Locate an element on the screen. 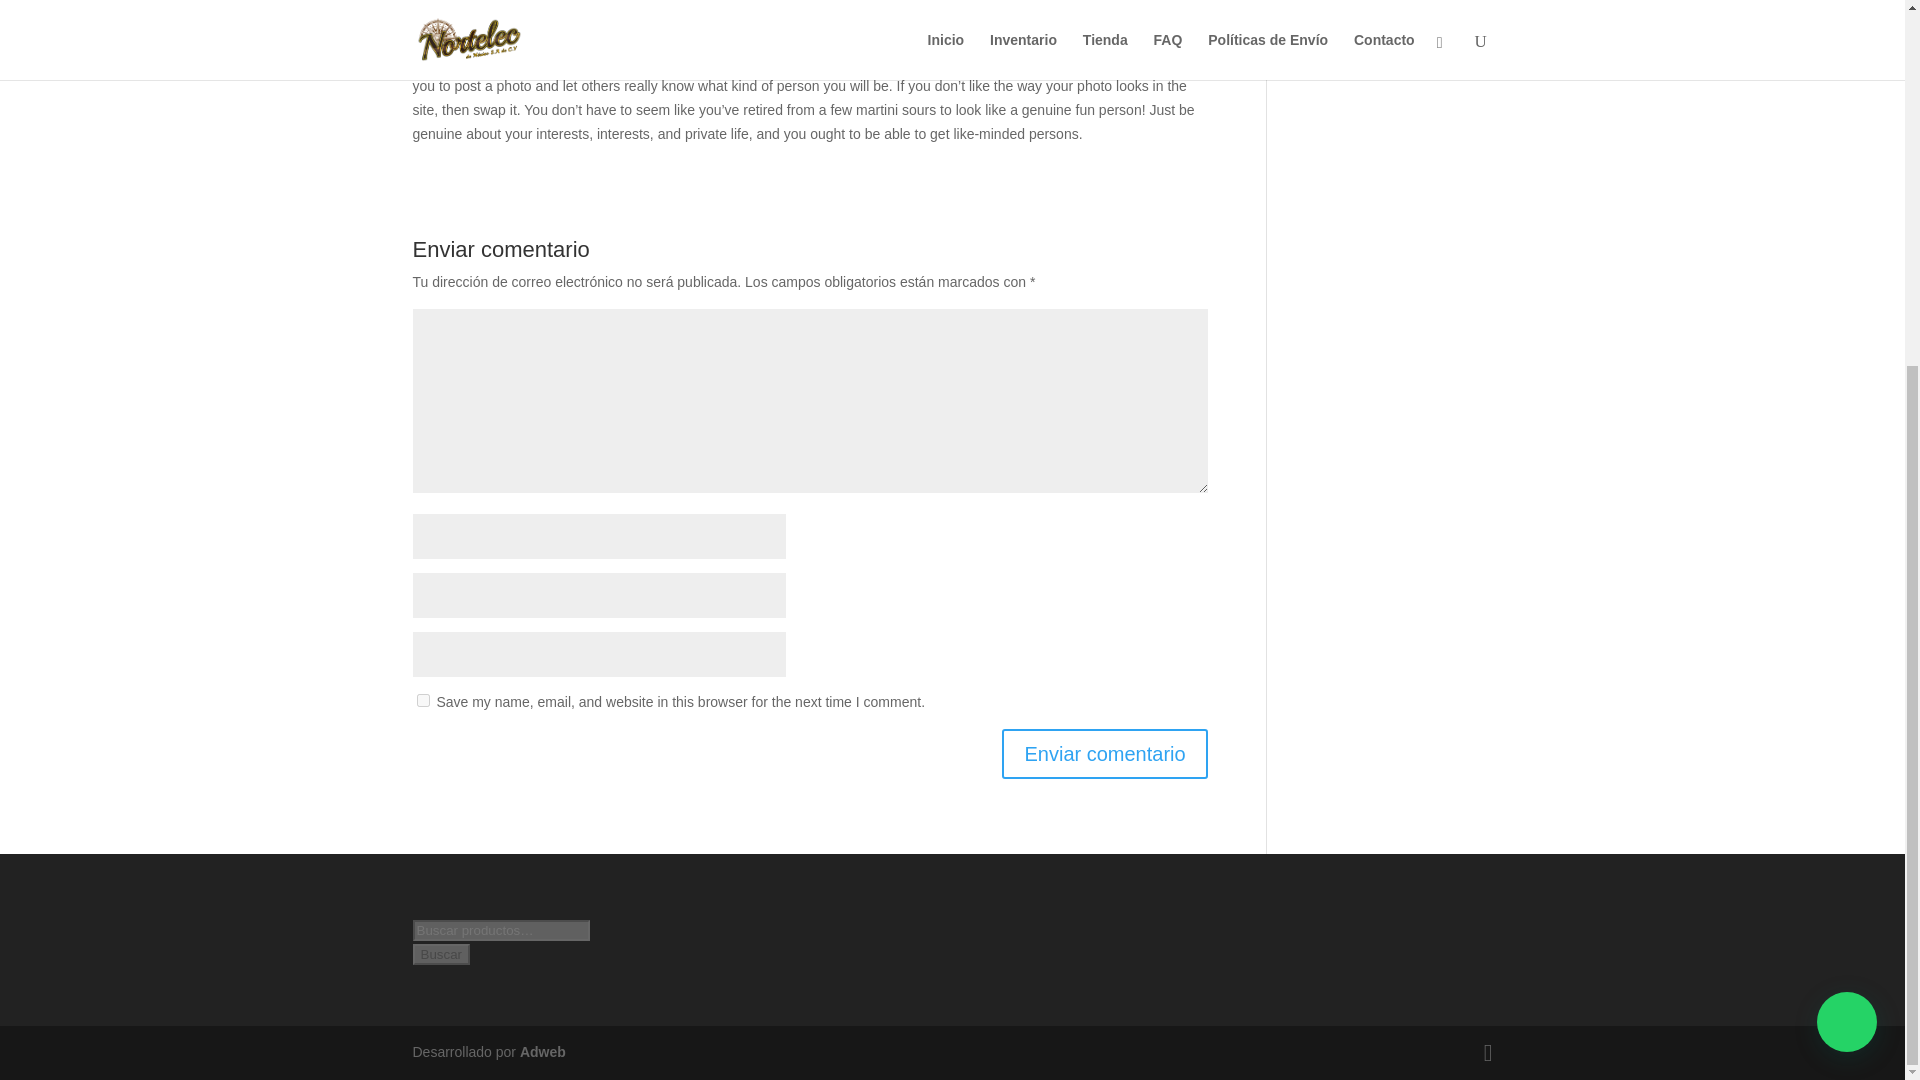 The height and width of the screenshot is (1080, 1920). Enviar comentario is located at coordinates (1104, 754).